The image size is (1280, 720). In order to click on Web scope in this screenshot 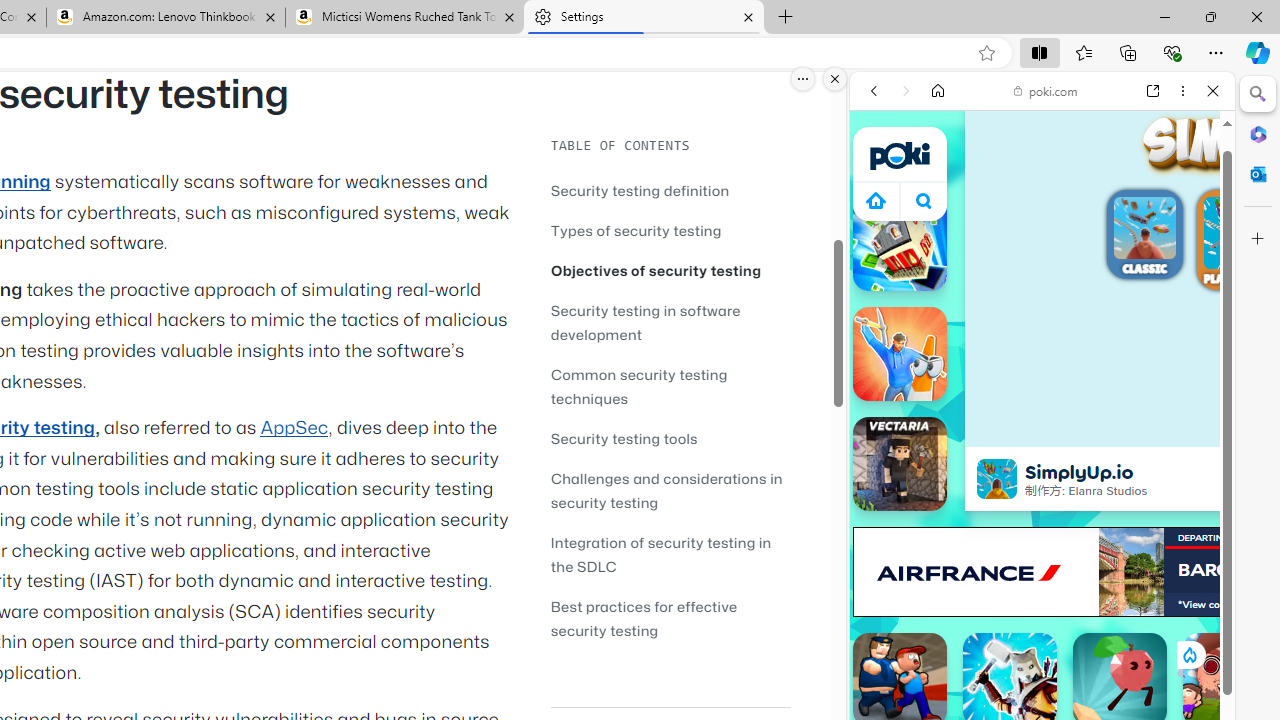, I will do `click(882, 180)`.